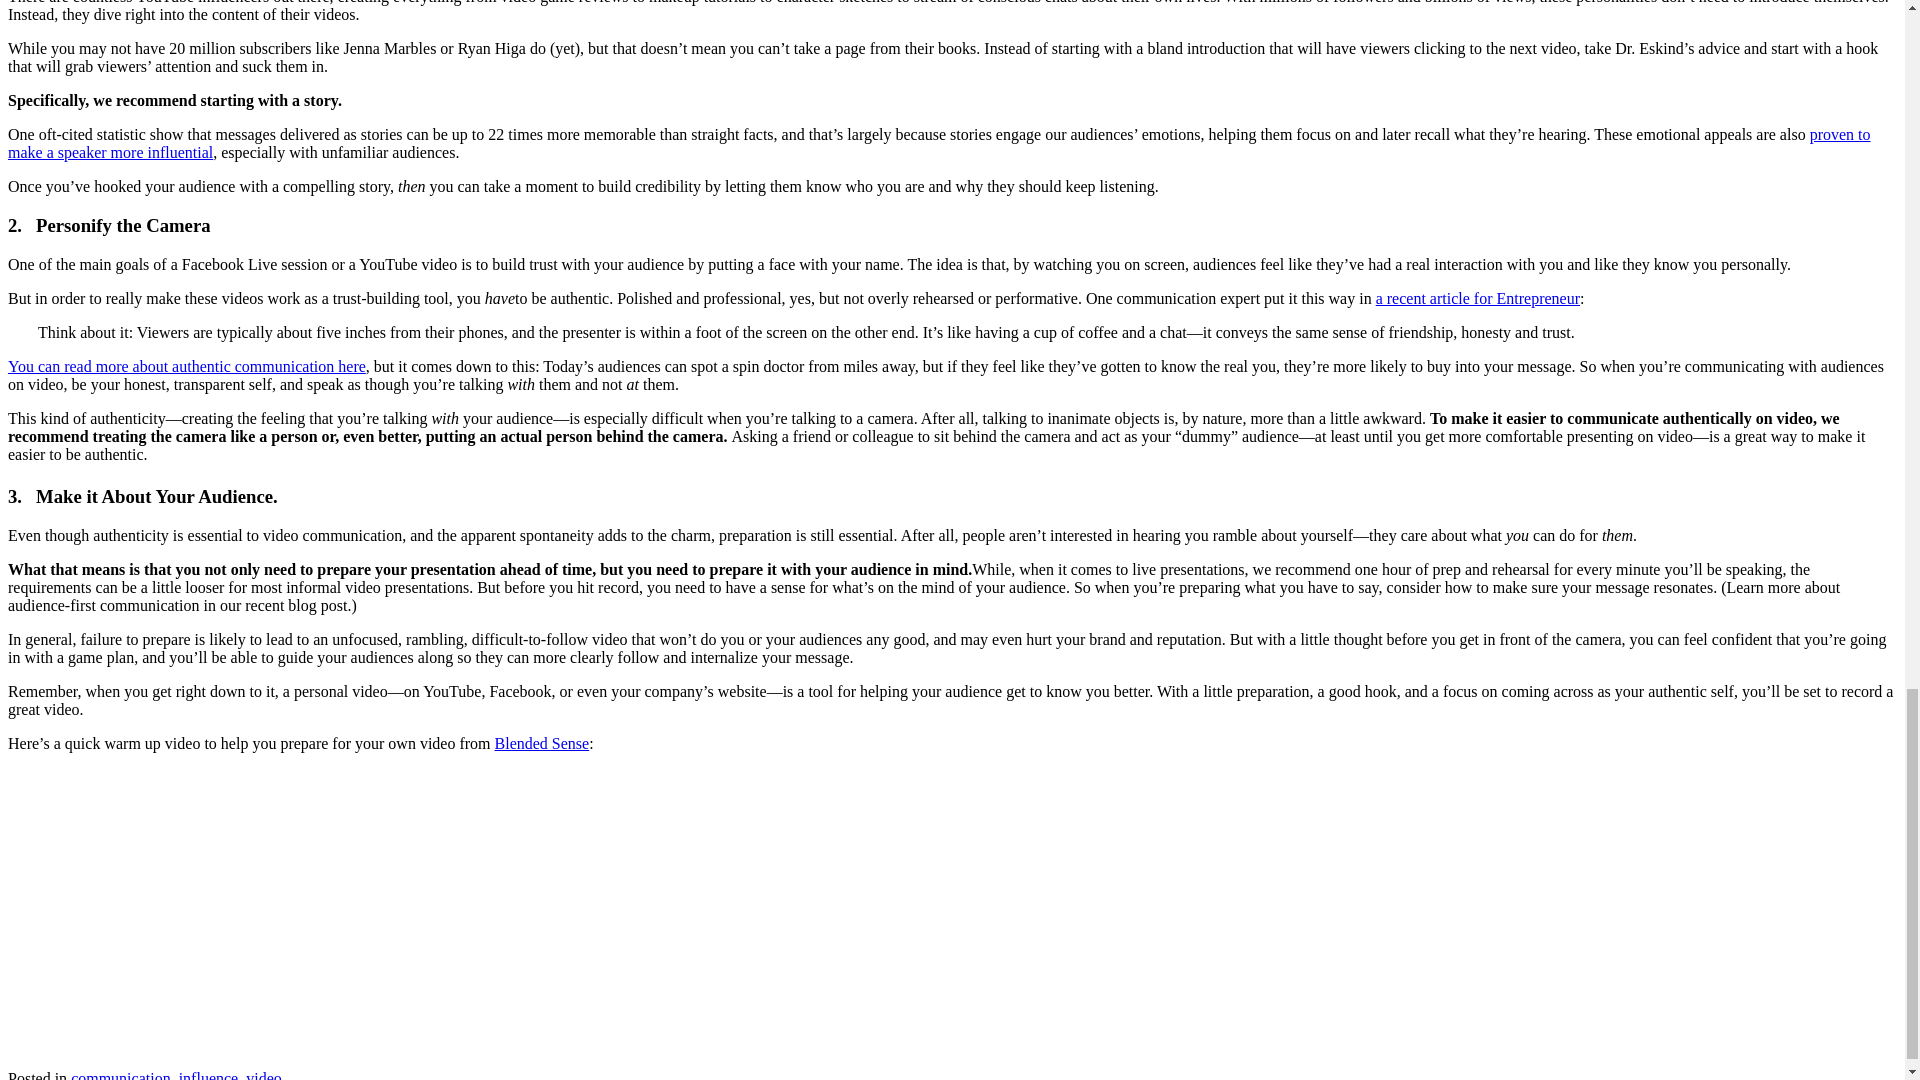  I want to click on 6 Ways to Make Sure You Are Ready to Be On Camera, so click(258, 908).